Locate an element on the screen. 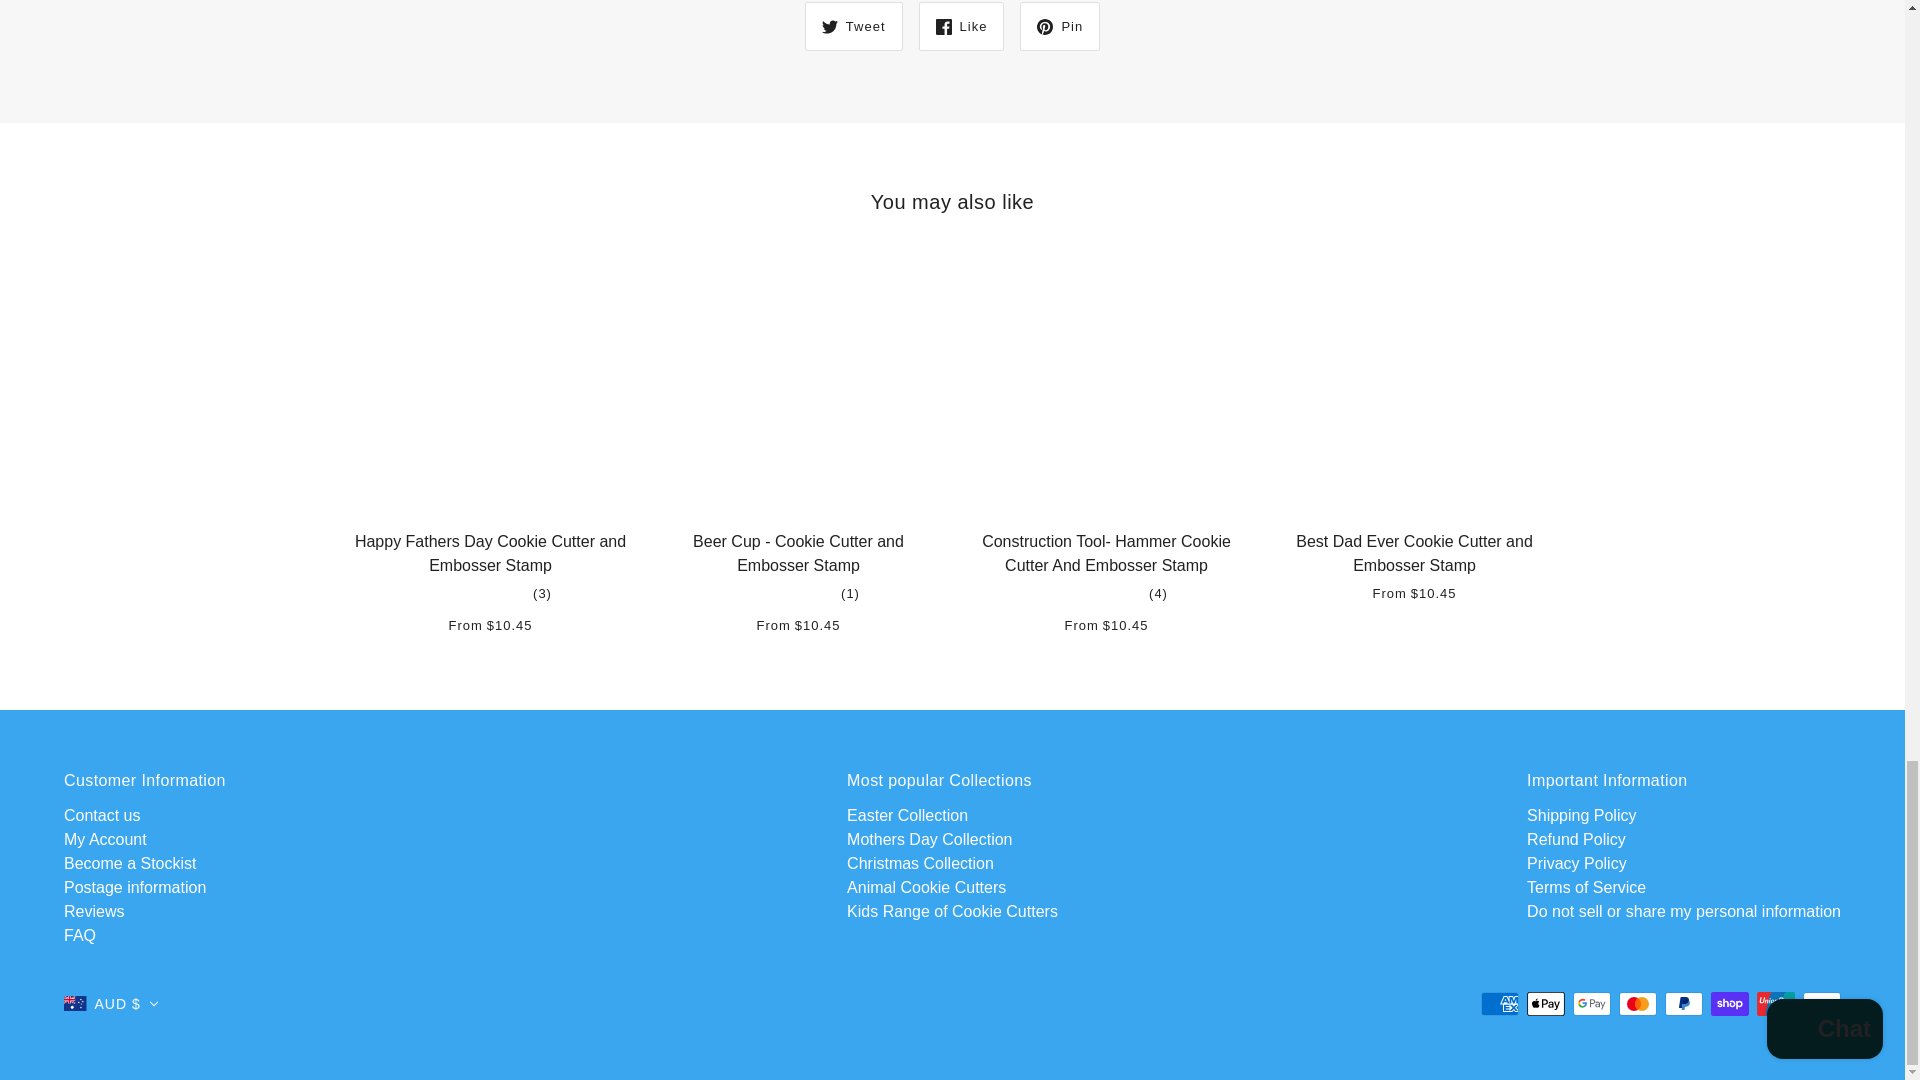  Christmas Collection is located at coordinates (920, 863).